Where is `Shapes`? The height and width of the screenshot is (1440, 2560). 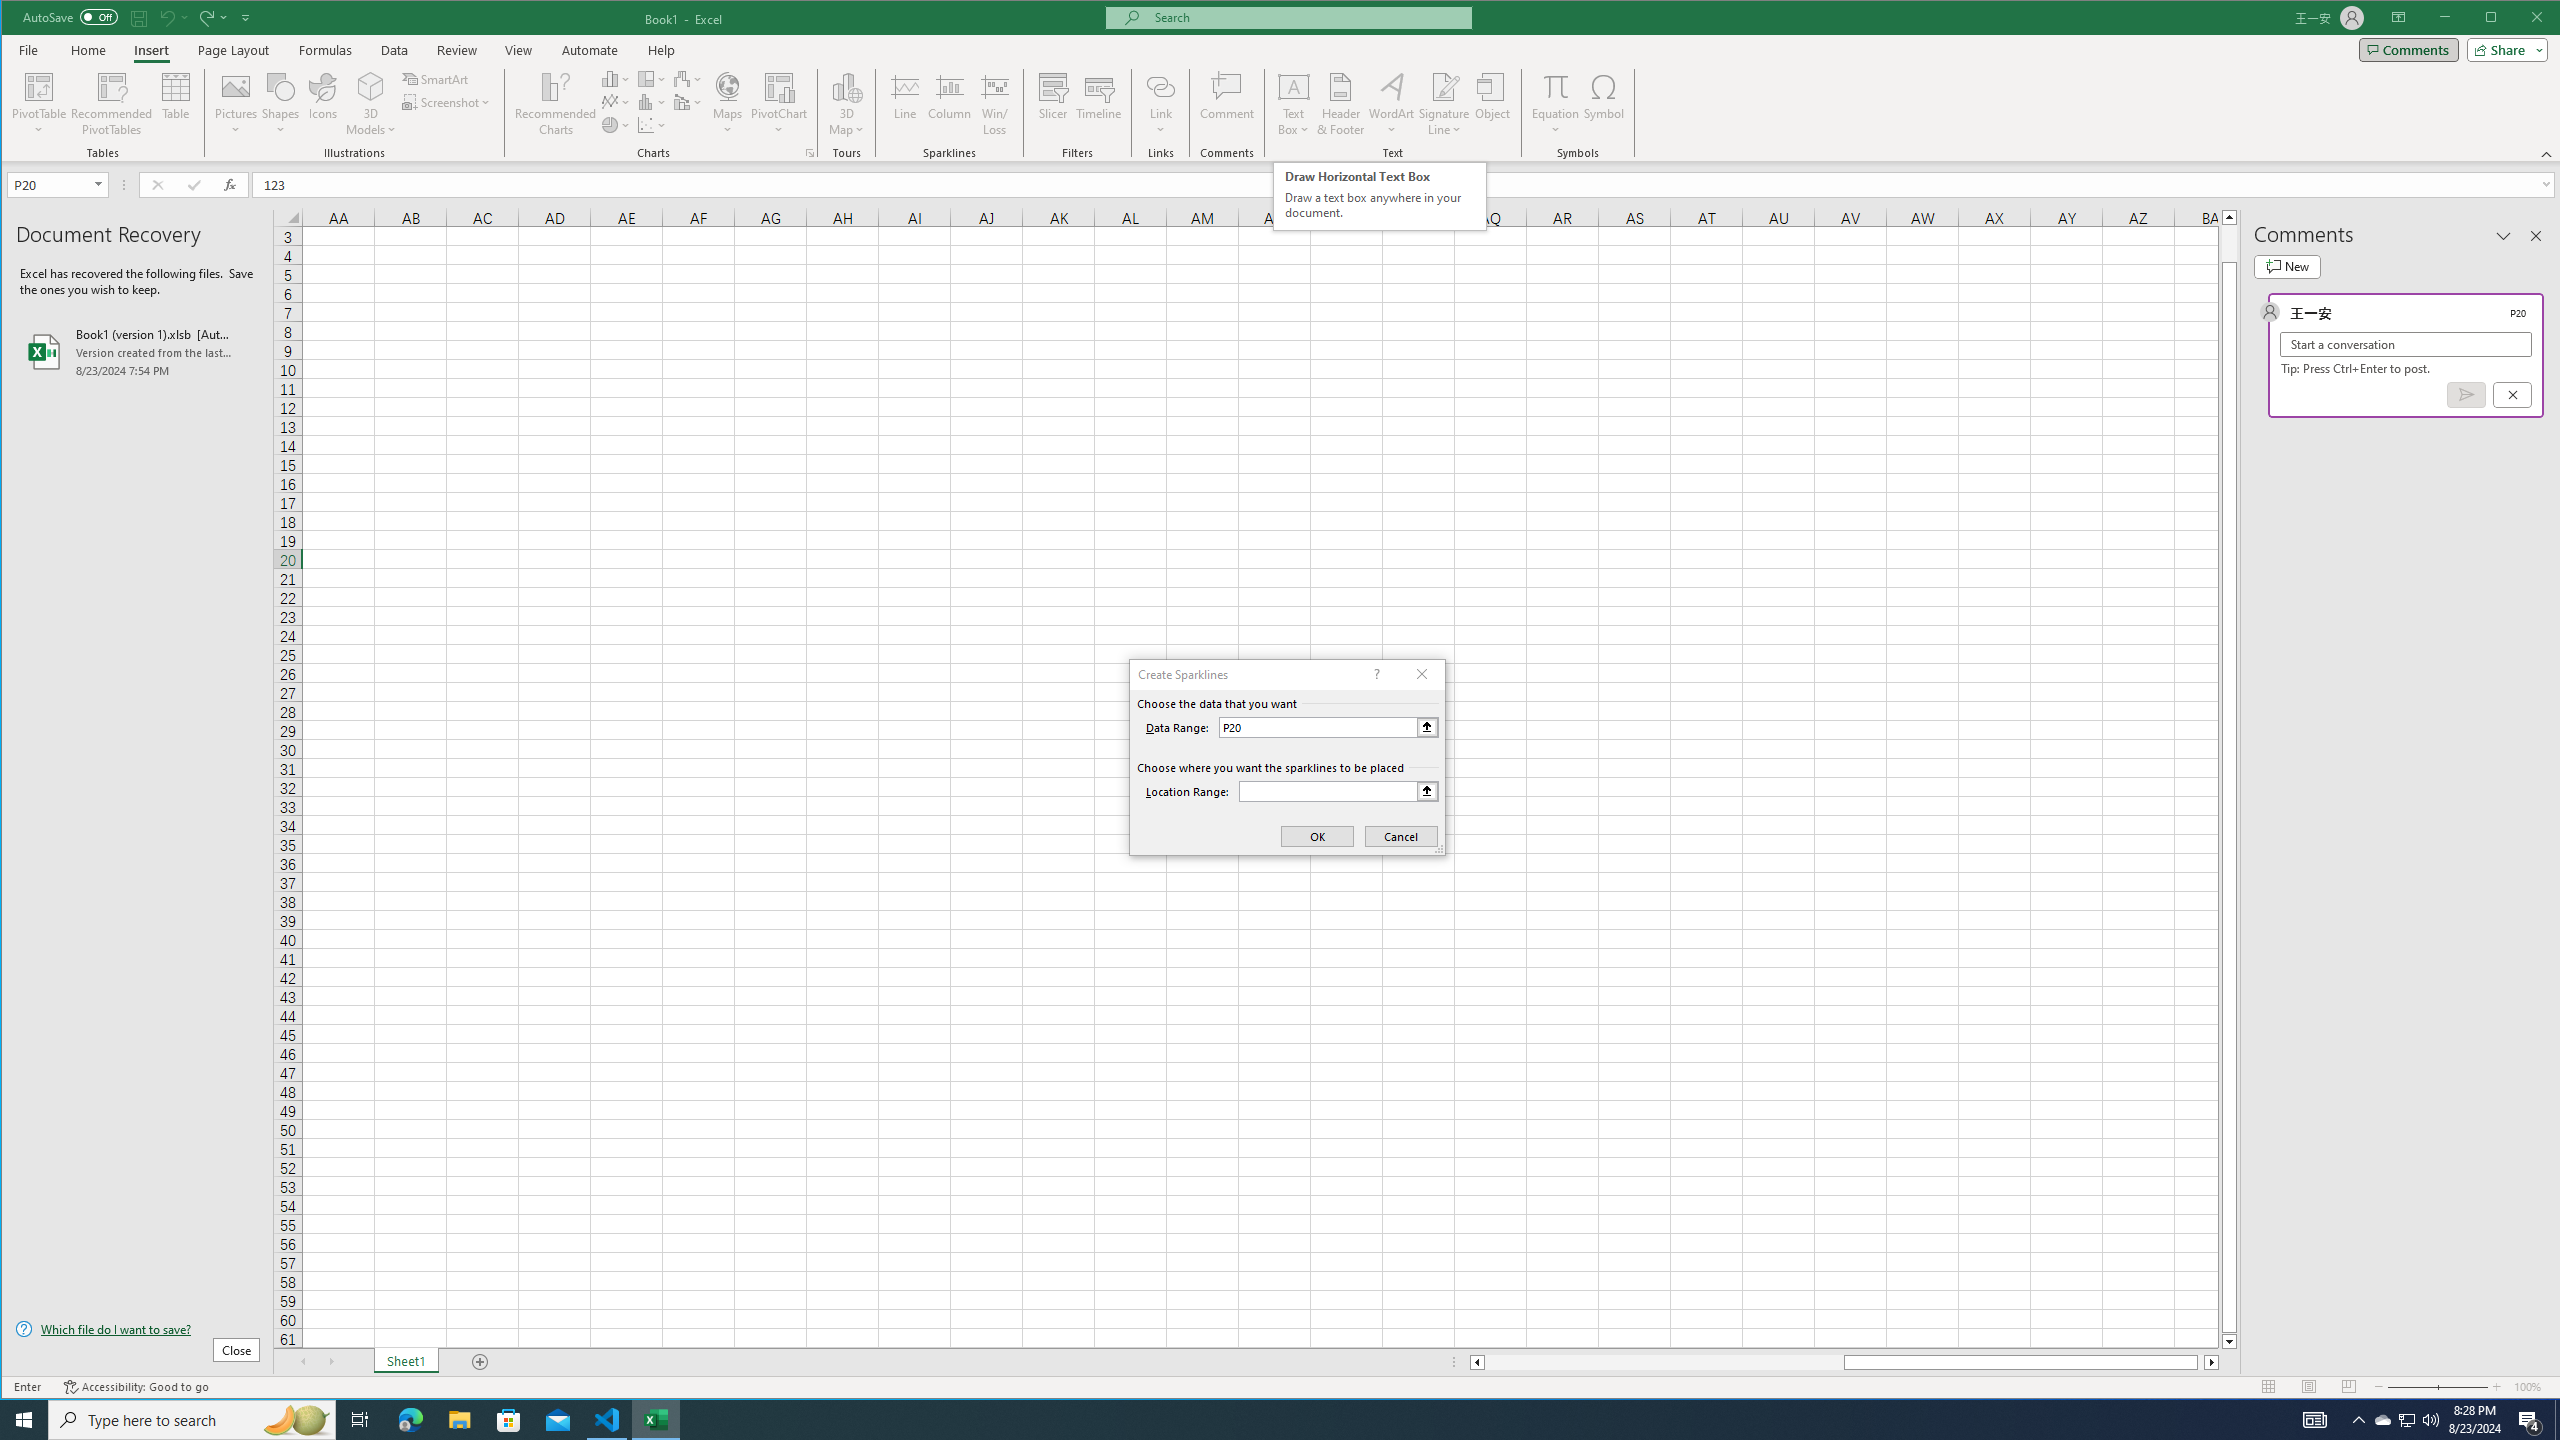
Shapes is located at coordinates (282, 104).